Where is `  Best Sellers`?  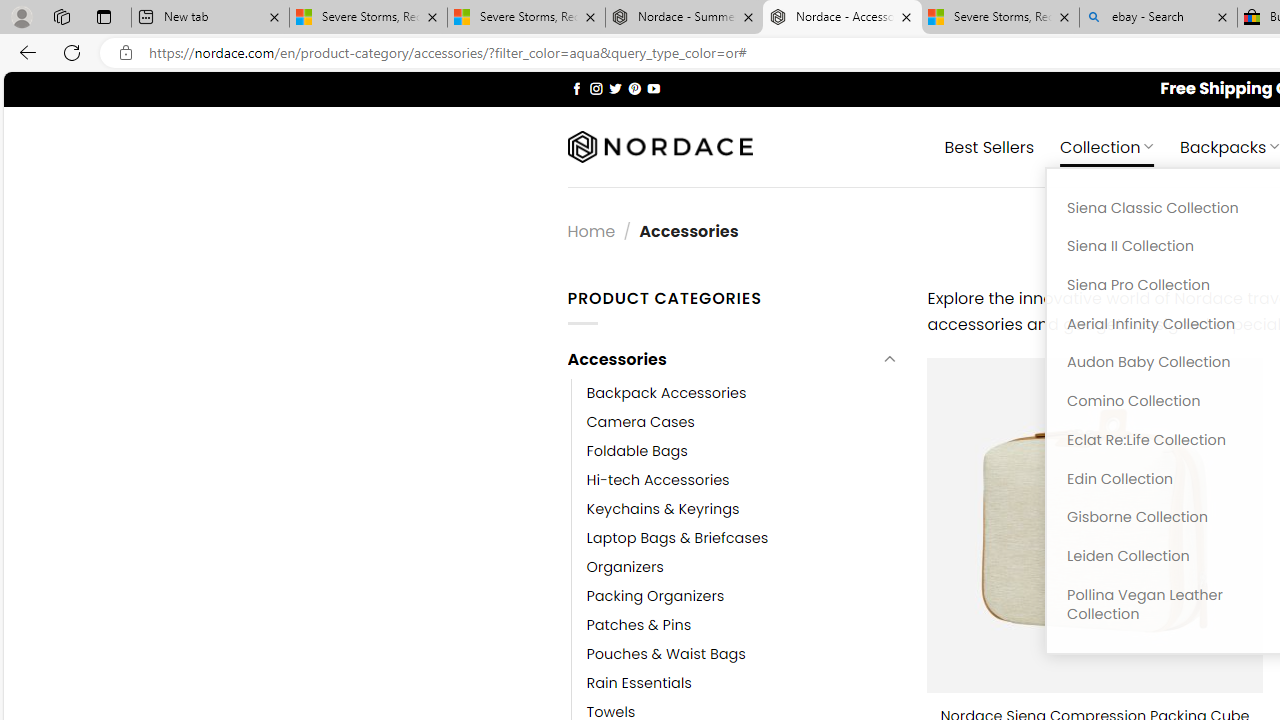   Best Sellers is located at coordinates (990, 146).